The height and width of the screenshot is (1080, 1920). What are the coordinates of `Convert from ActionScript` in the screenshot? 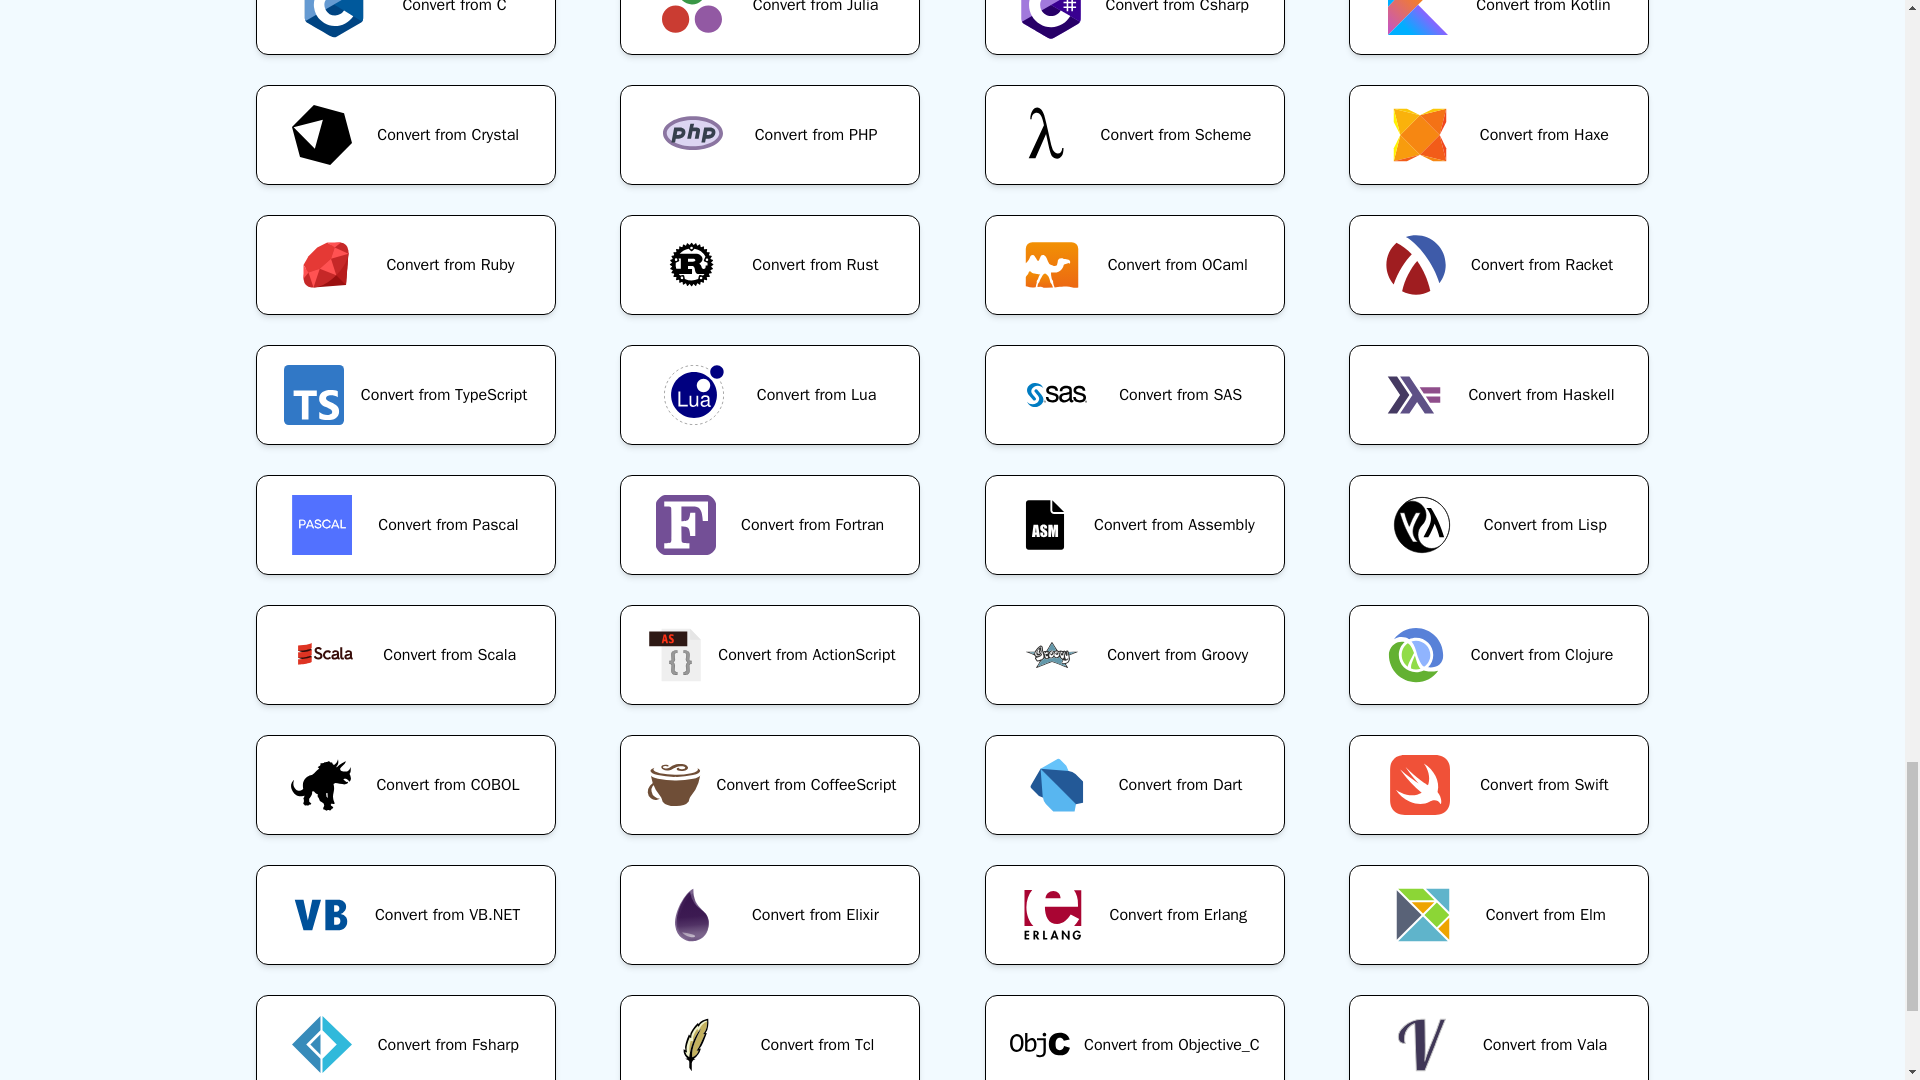 It's located at (770, 654).